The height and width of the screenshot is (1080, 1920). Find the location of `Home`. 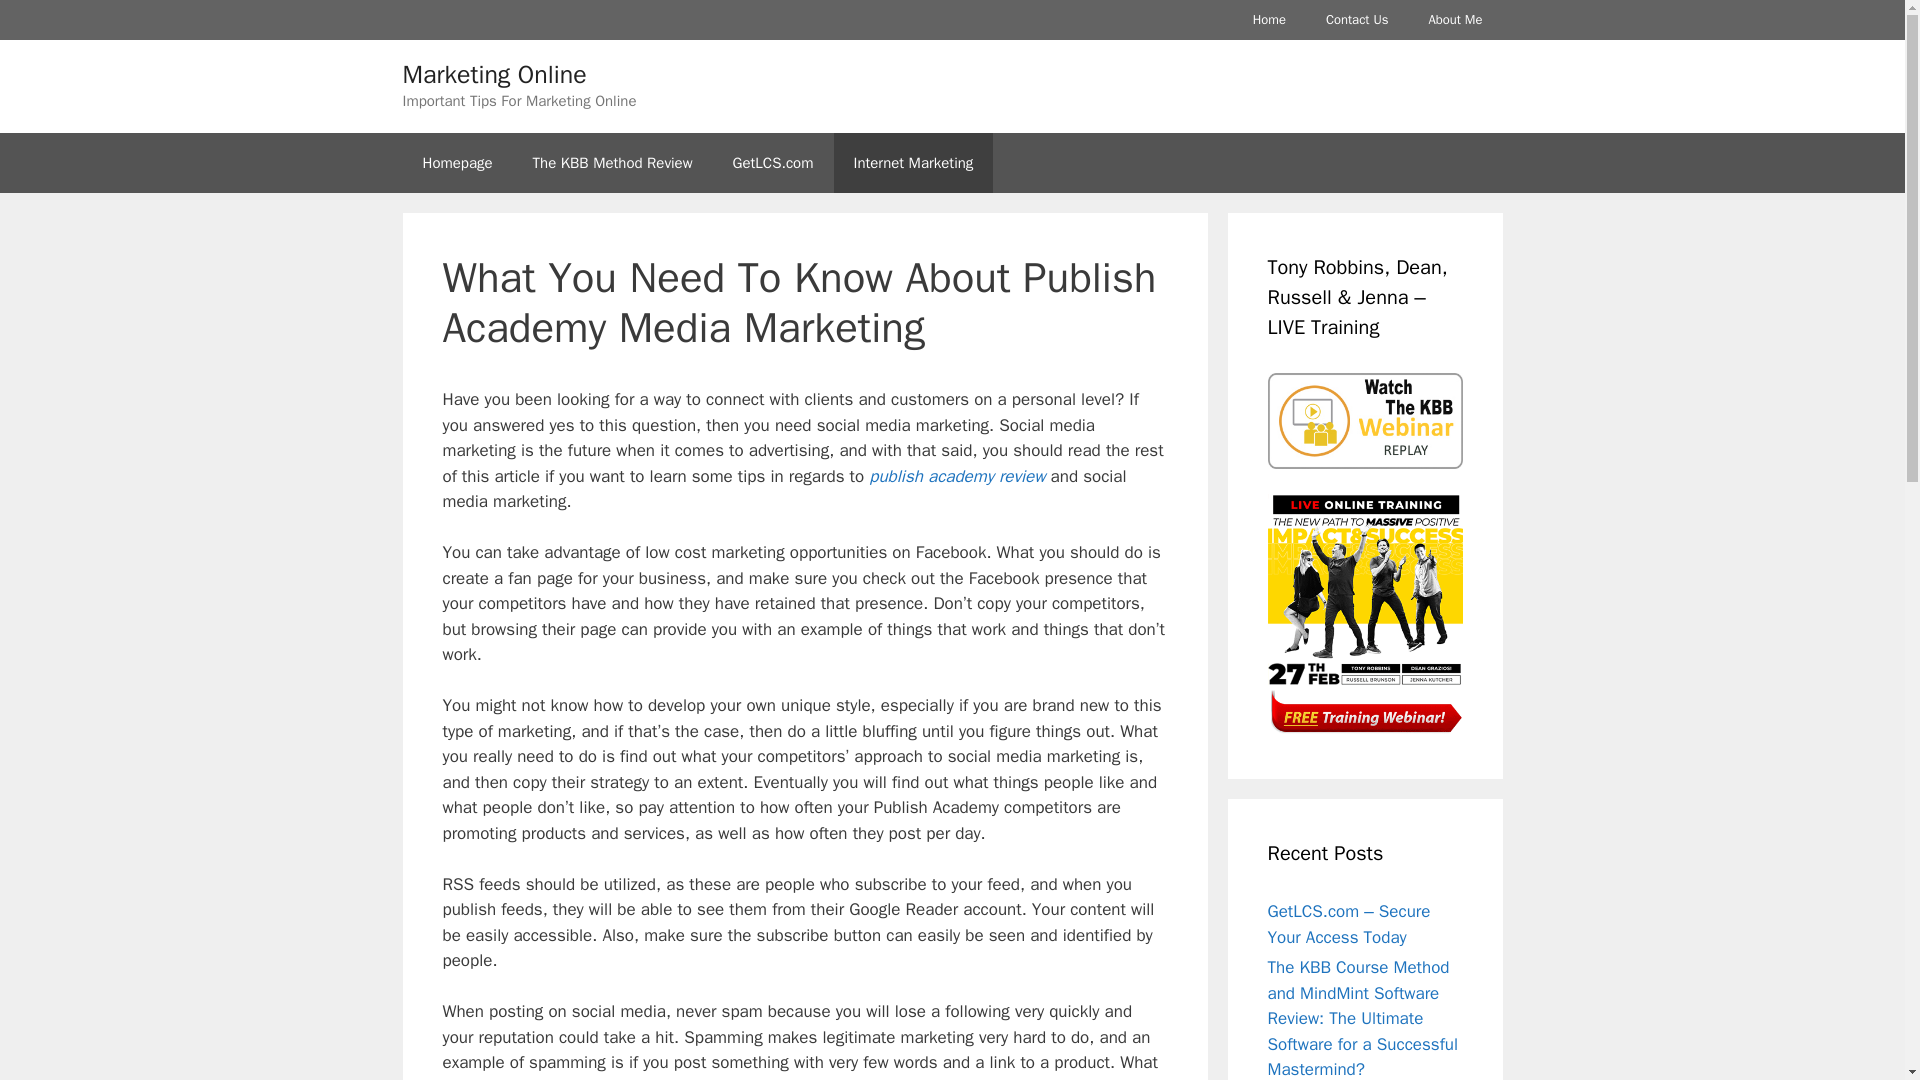

Home is located at coordinates (1268, 20).